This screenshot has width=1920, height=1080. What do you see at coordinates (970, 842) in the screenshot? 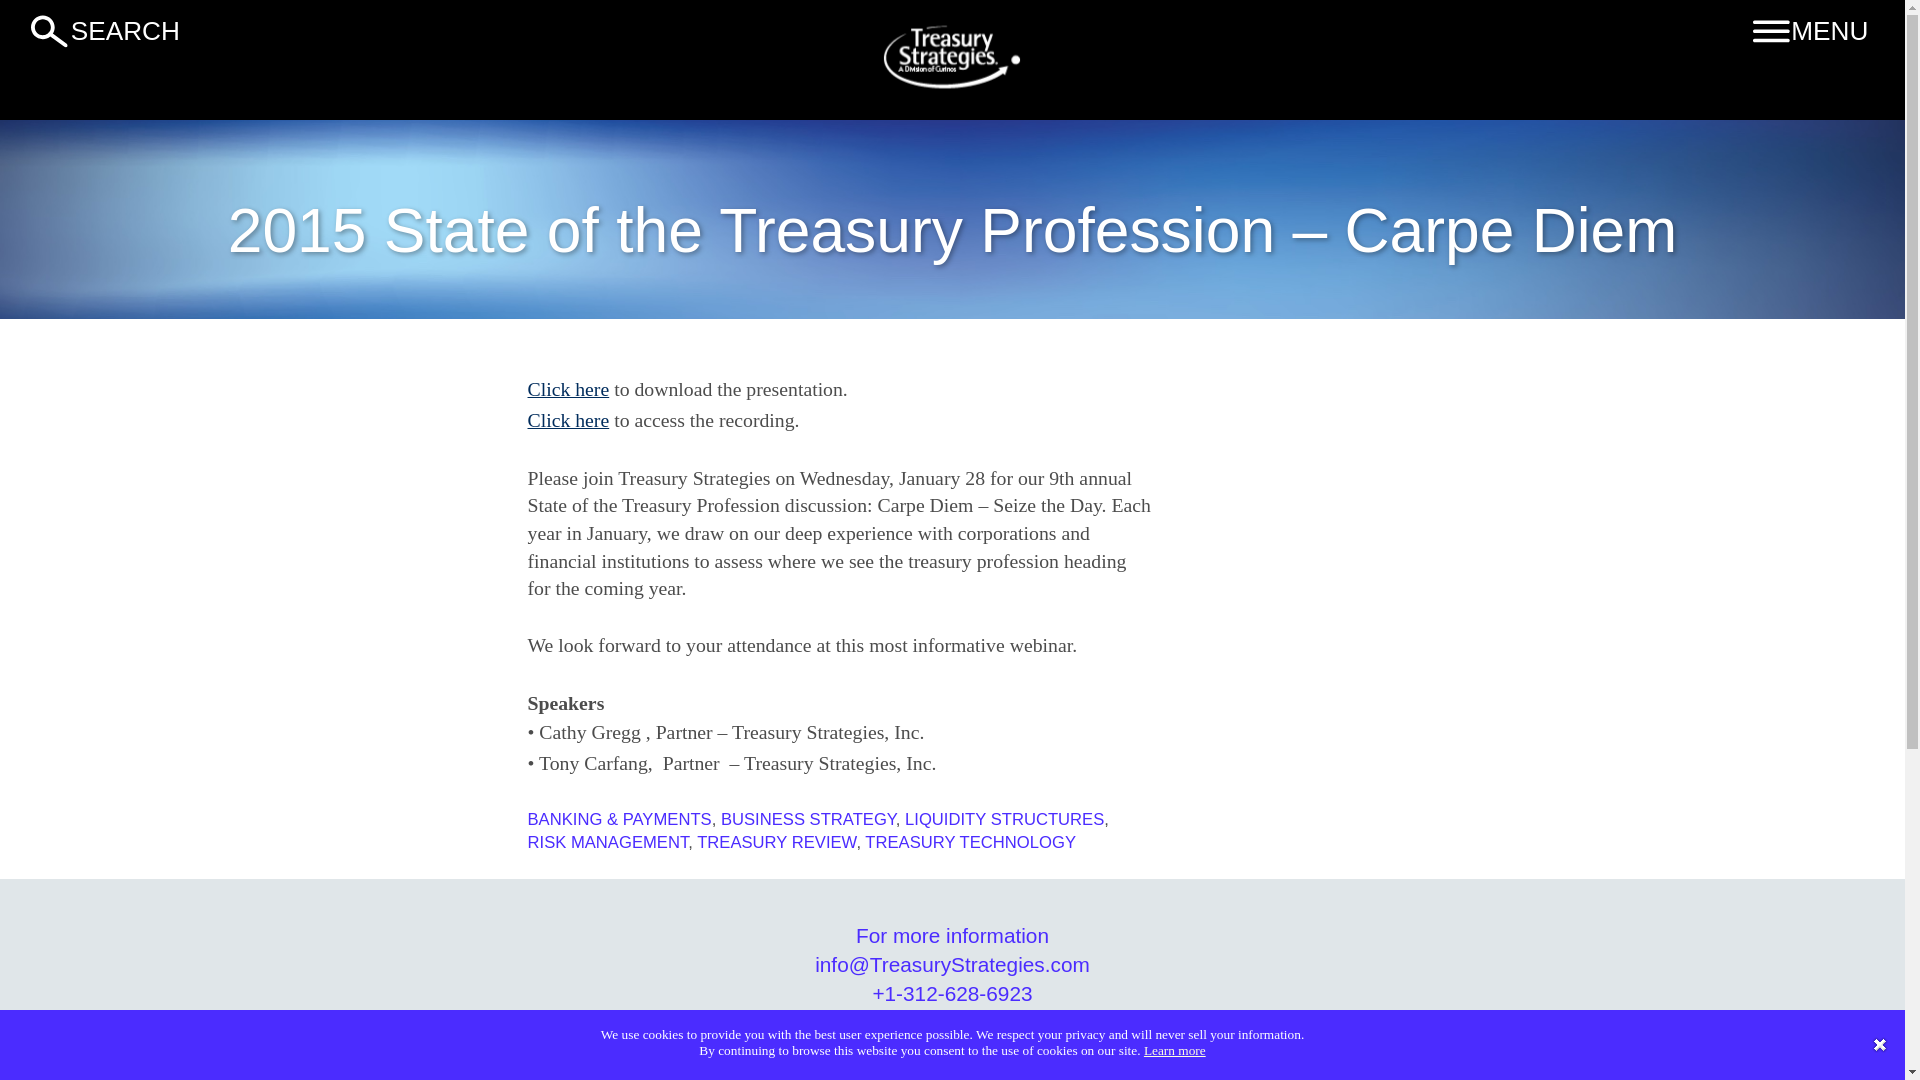
I see `TREASURY TECHNOLOGY` at bounding box center [970, 842].